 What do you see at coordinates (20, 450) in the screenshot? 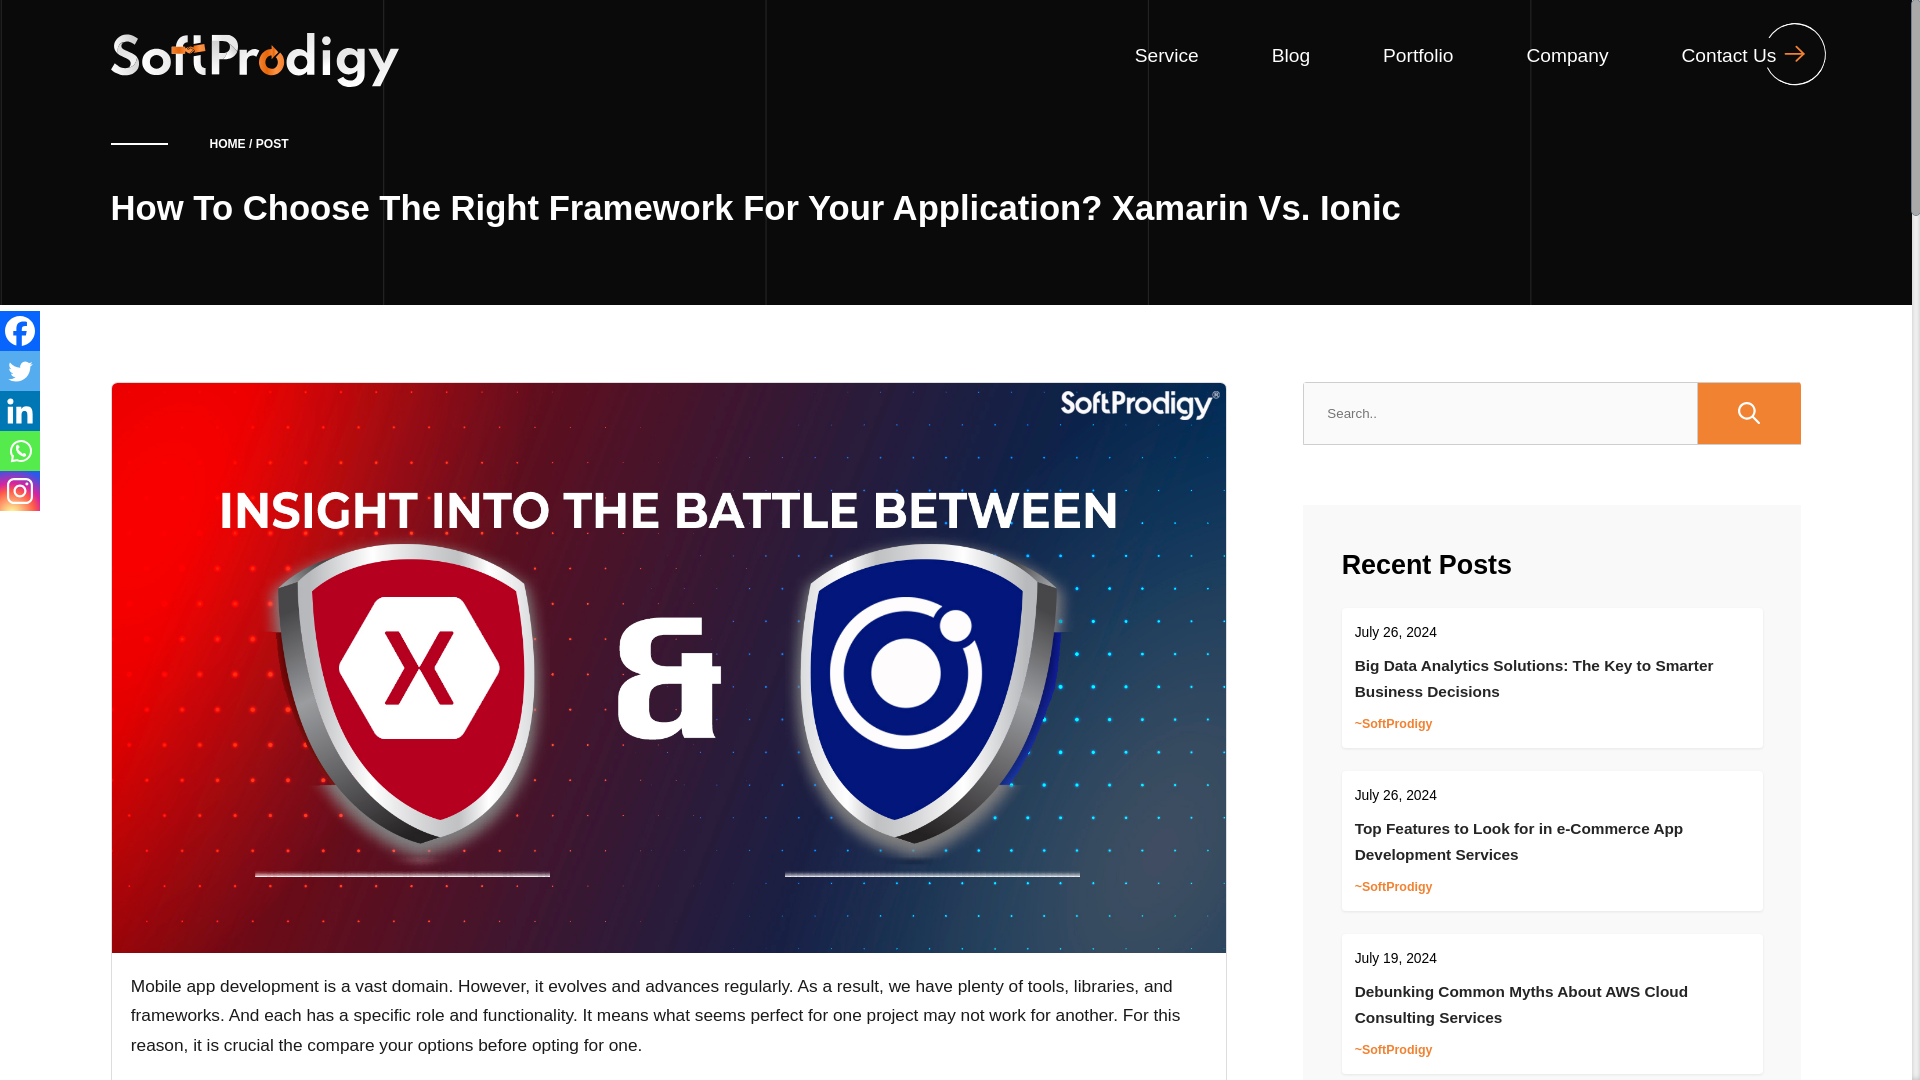
I see `Whatsapp` at bounding box center [20, 450].